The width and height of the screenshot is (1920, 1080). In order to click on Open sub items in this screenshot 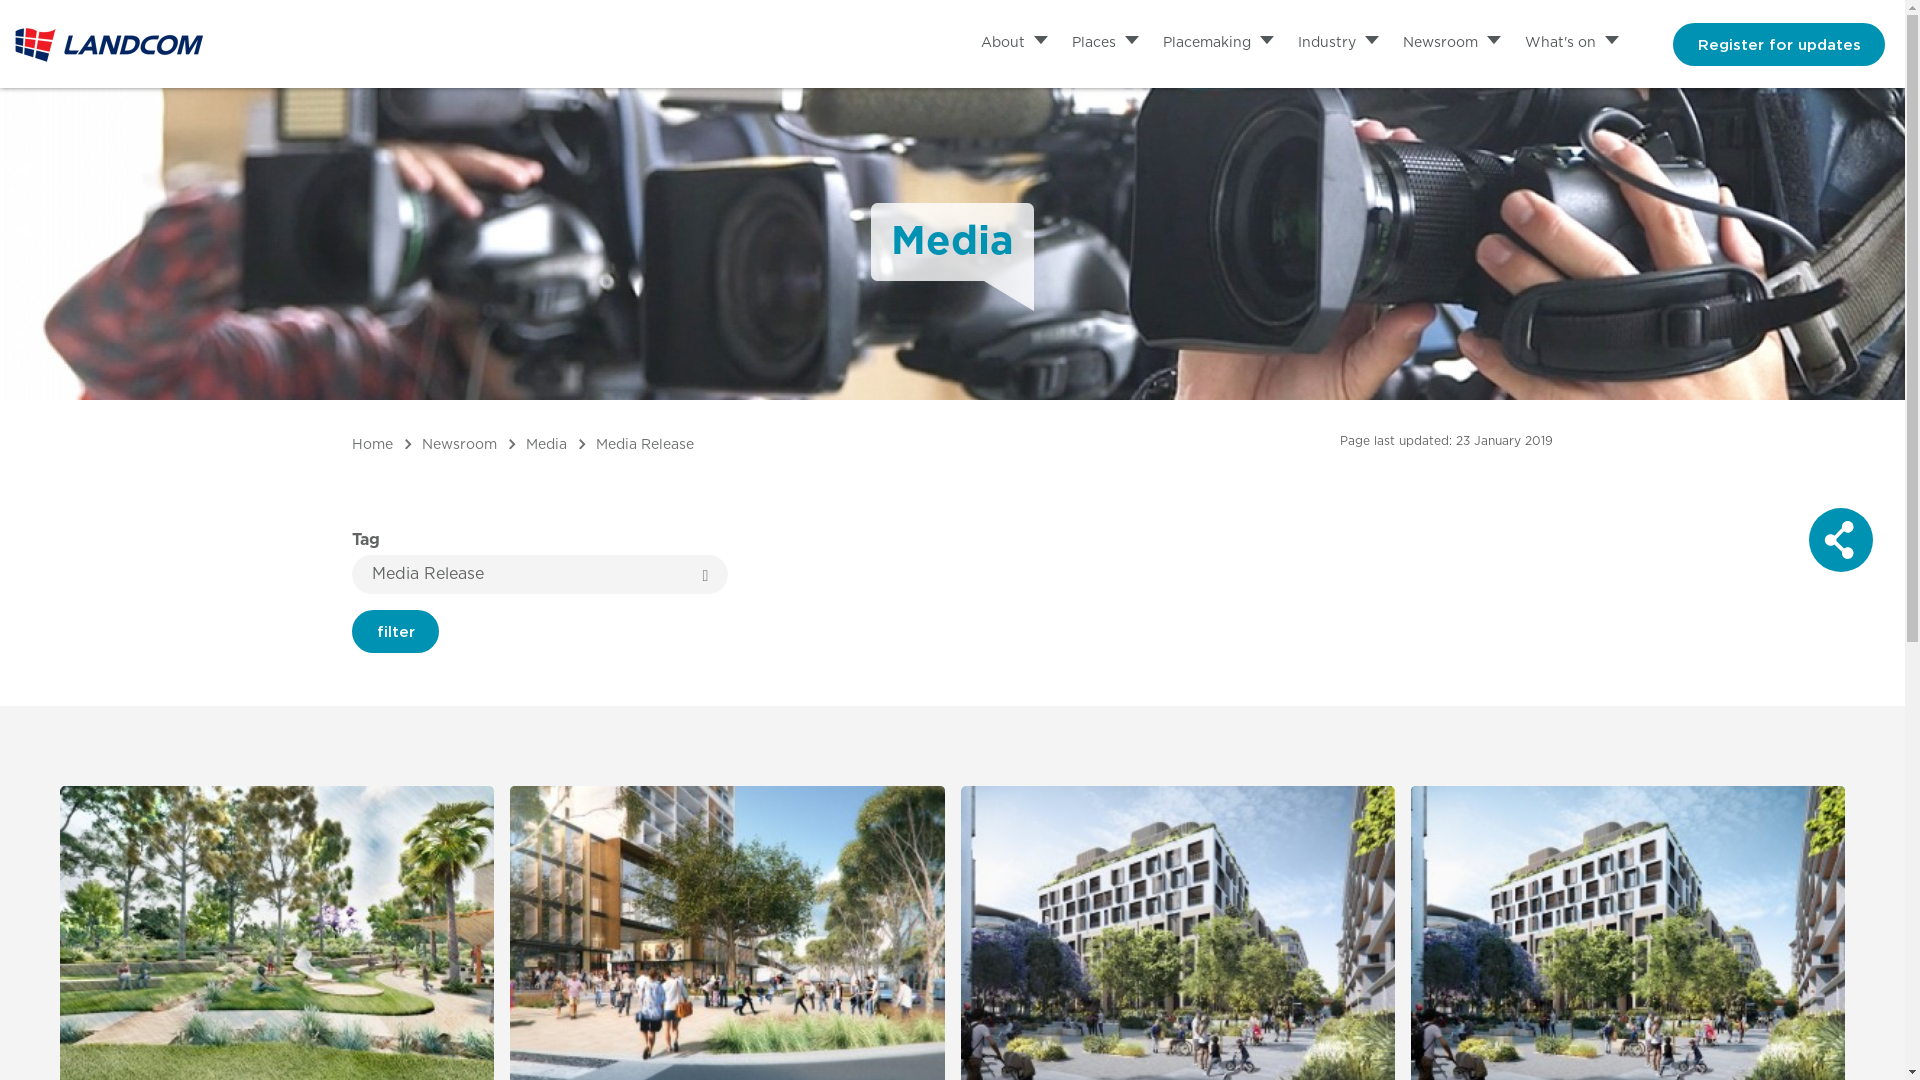, I will do `click(1132, 42)`.